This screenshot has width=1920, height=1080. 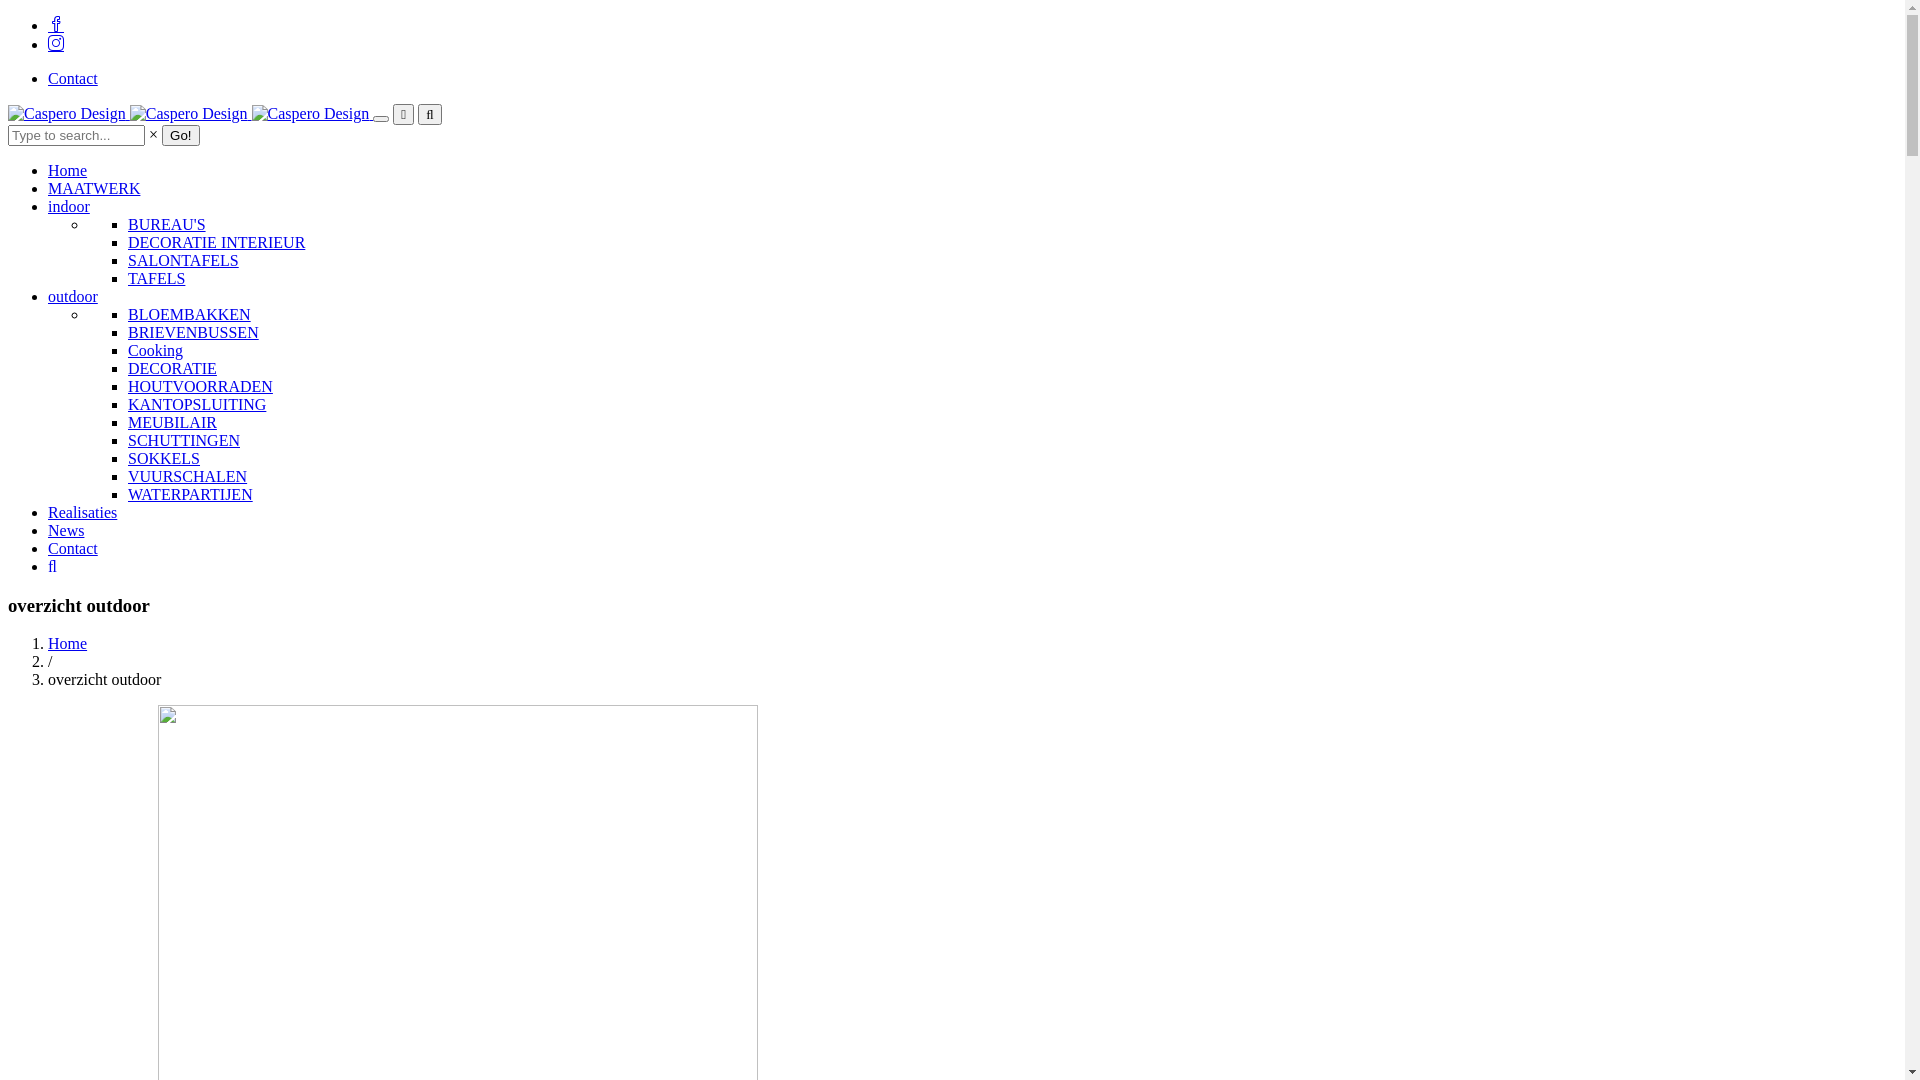 What do you see at coordinates (180, 136) in the screenshot?
I see `Go!` at bounding box center [180, 136].